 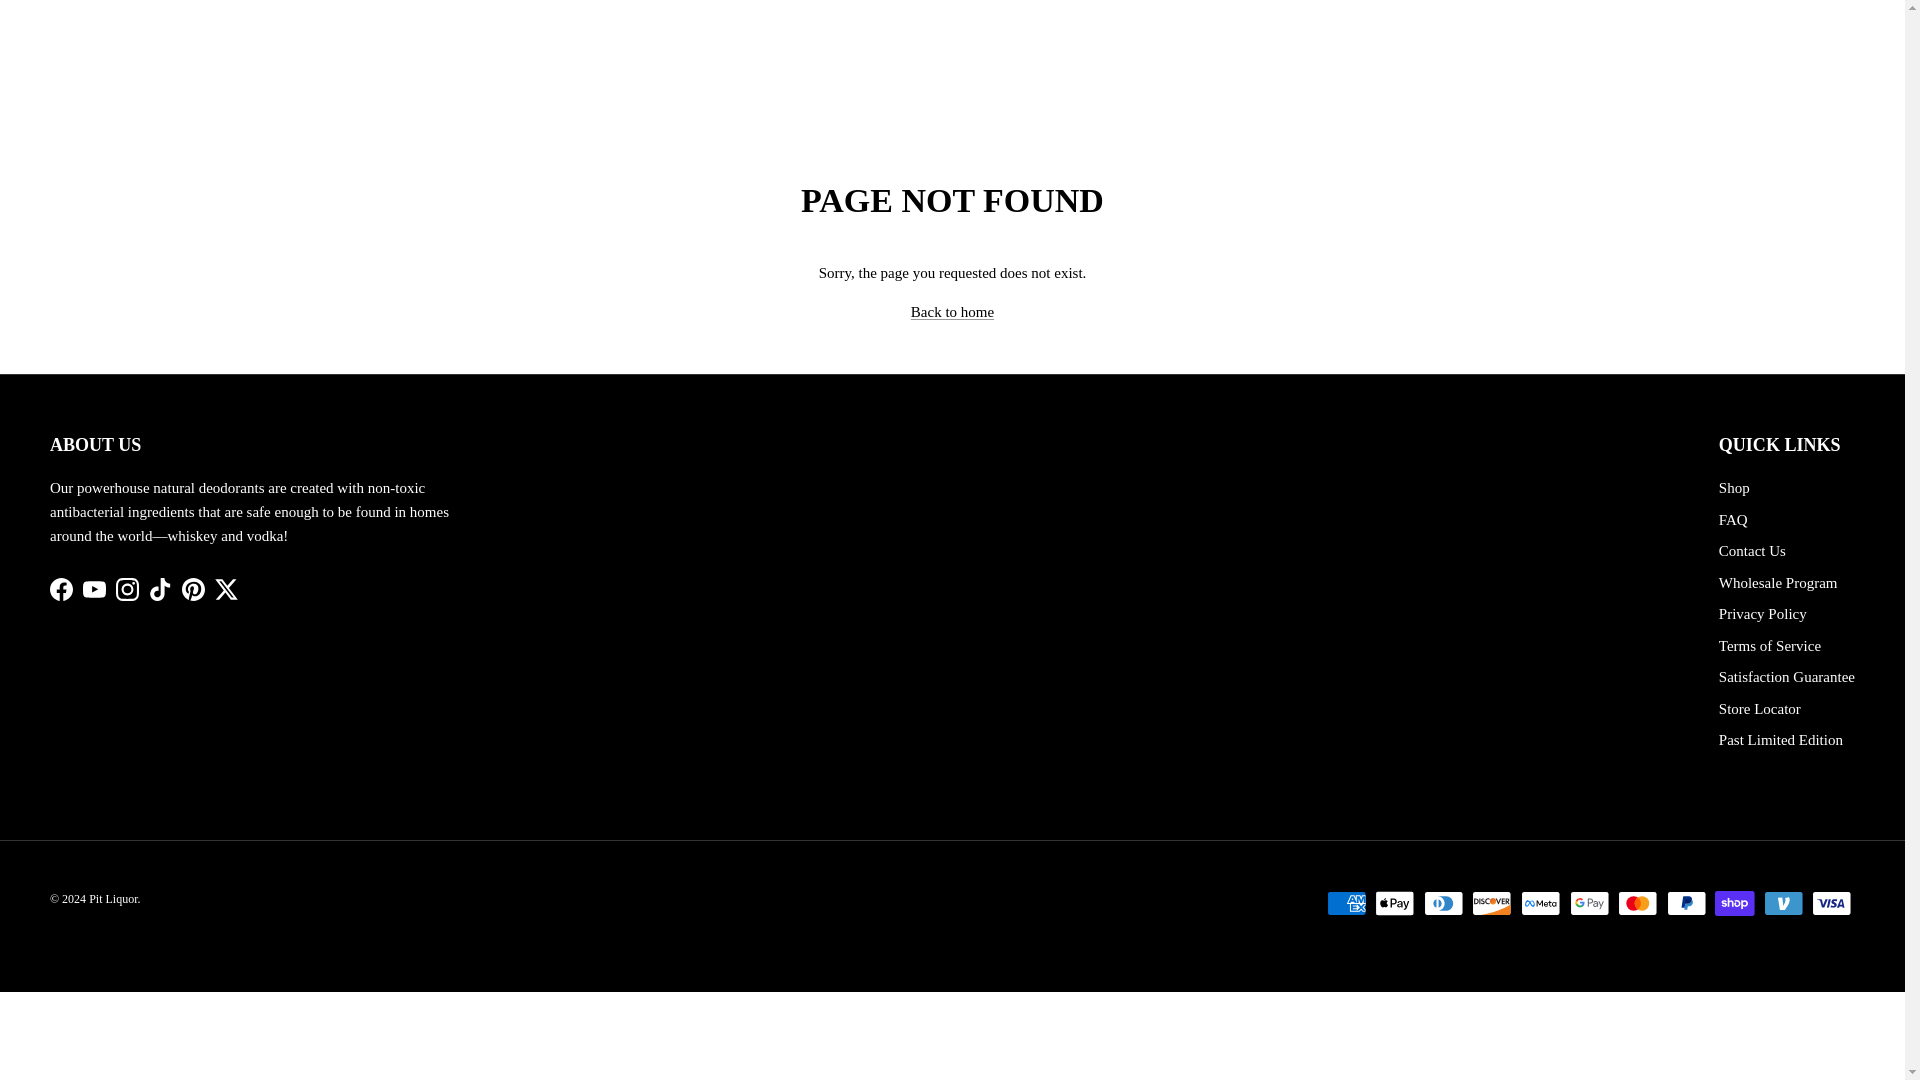 I want to click on Diners Club, so click(x=1444, y=903).